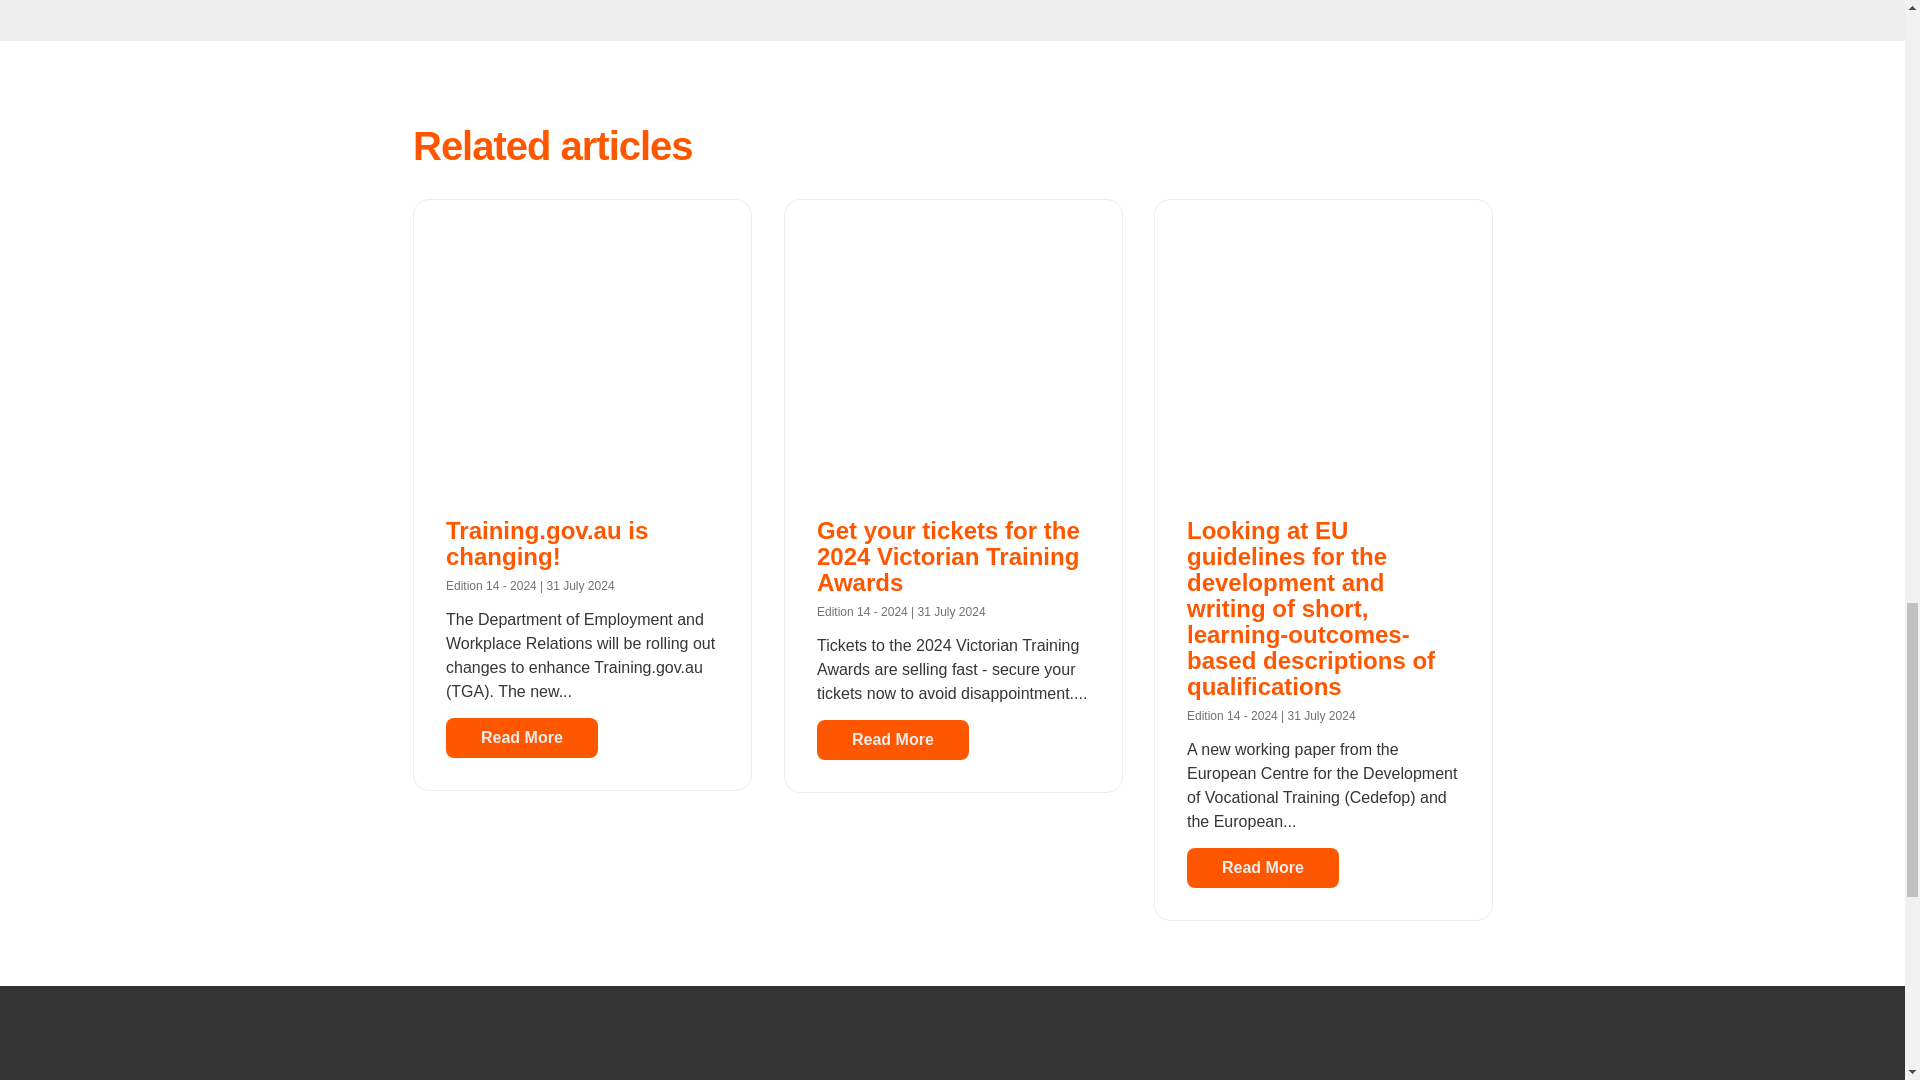  Describe the element at coordinates (951, 350) in the screenshot. I see `Get your tickets for the 2024 Victorian Training Awards` at that location.